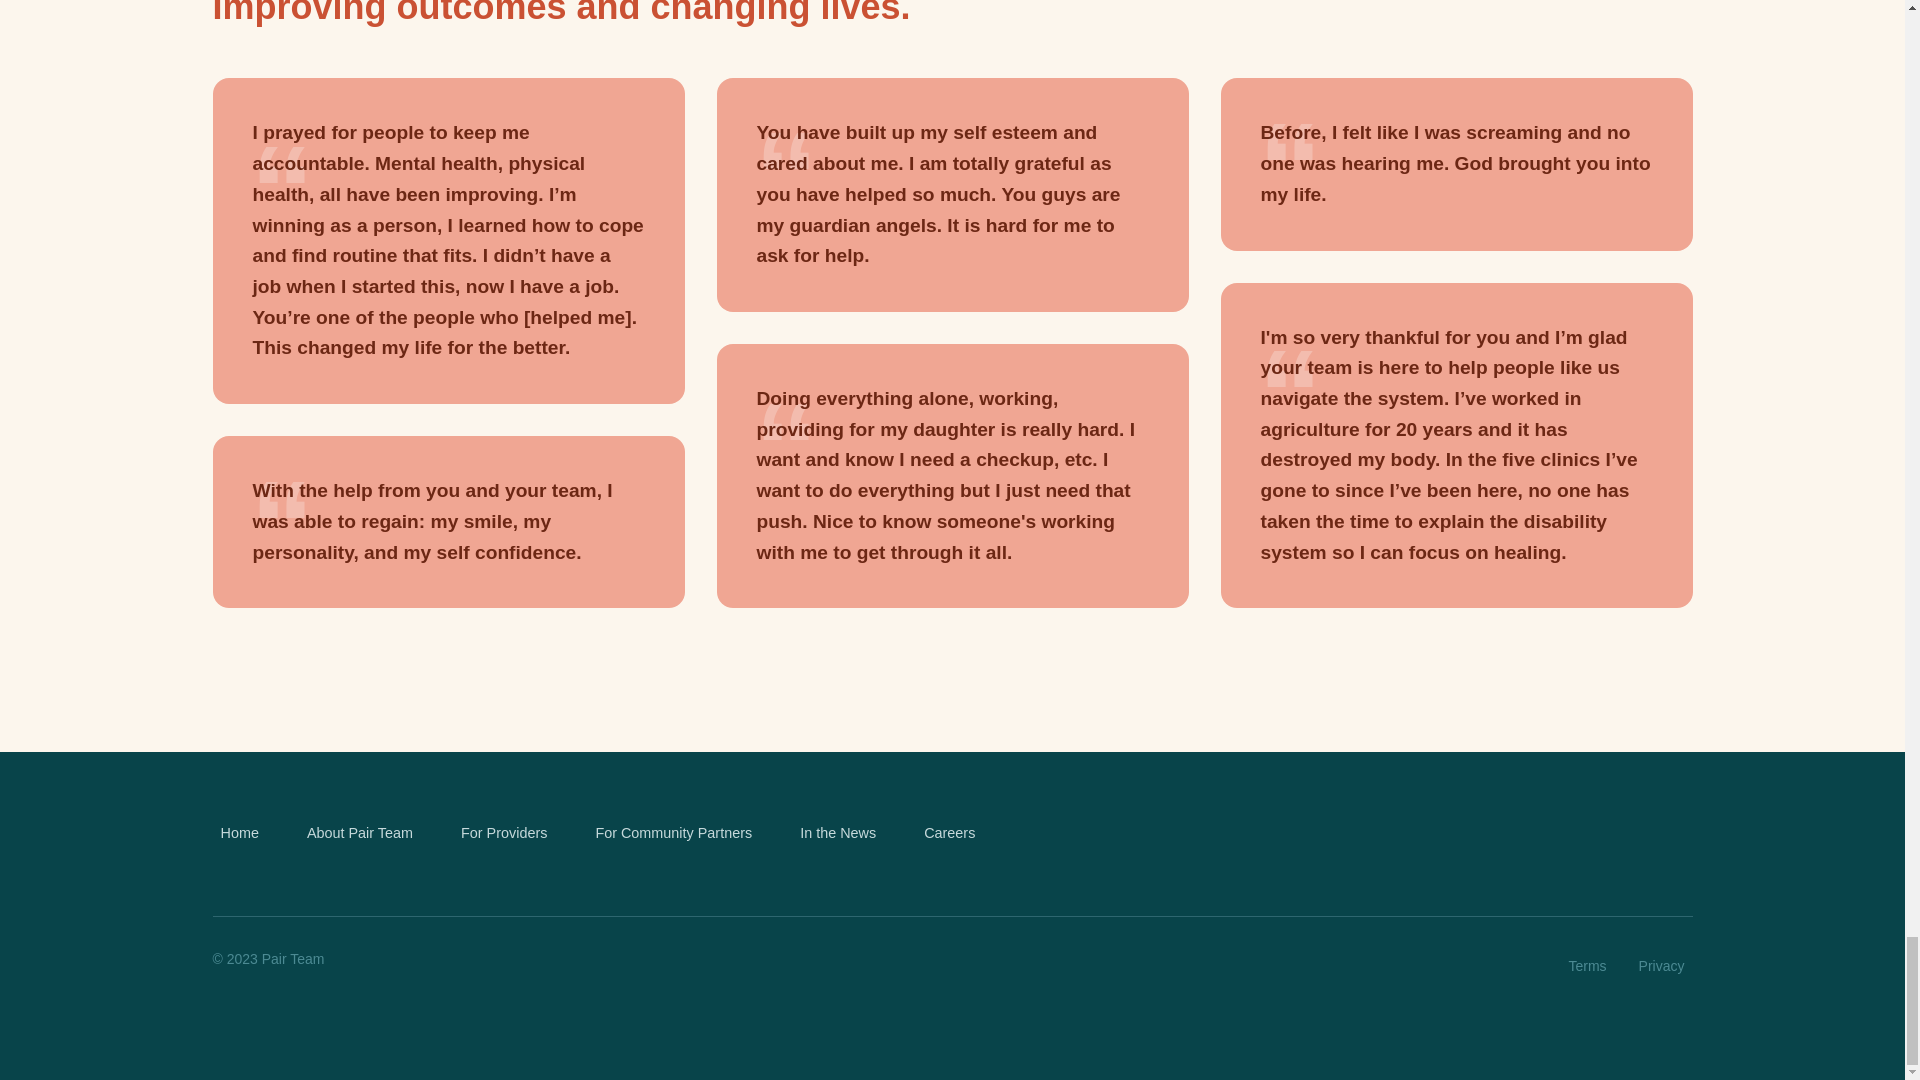 The width and height of the screenshot is (1920, 1080). What do you see at coordinates (238, 834) in the screenshot?
I see `Home` at bounding box center [238, 834].